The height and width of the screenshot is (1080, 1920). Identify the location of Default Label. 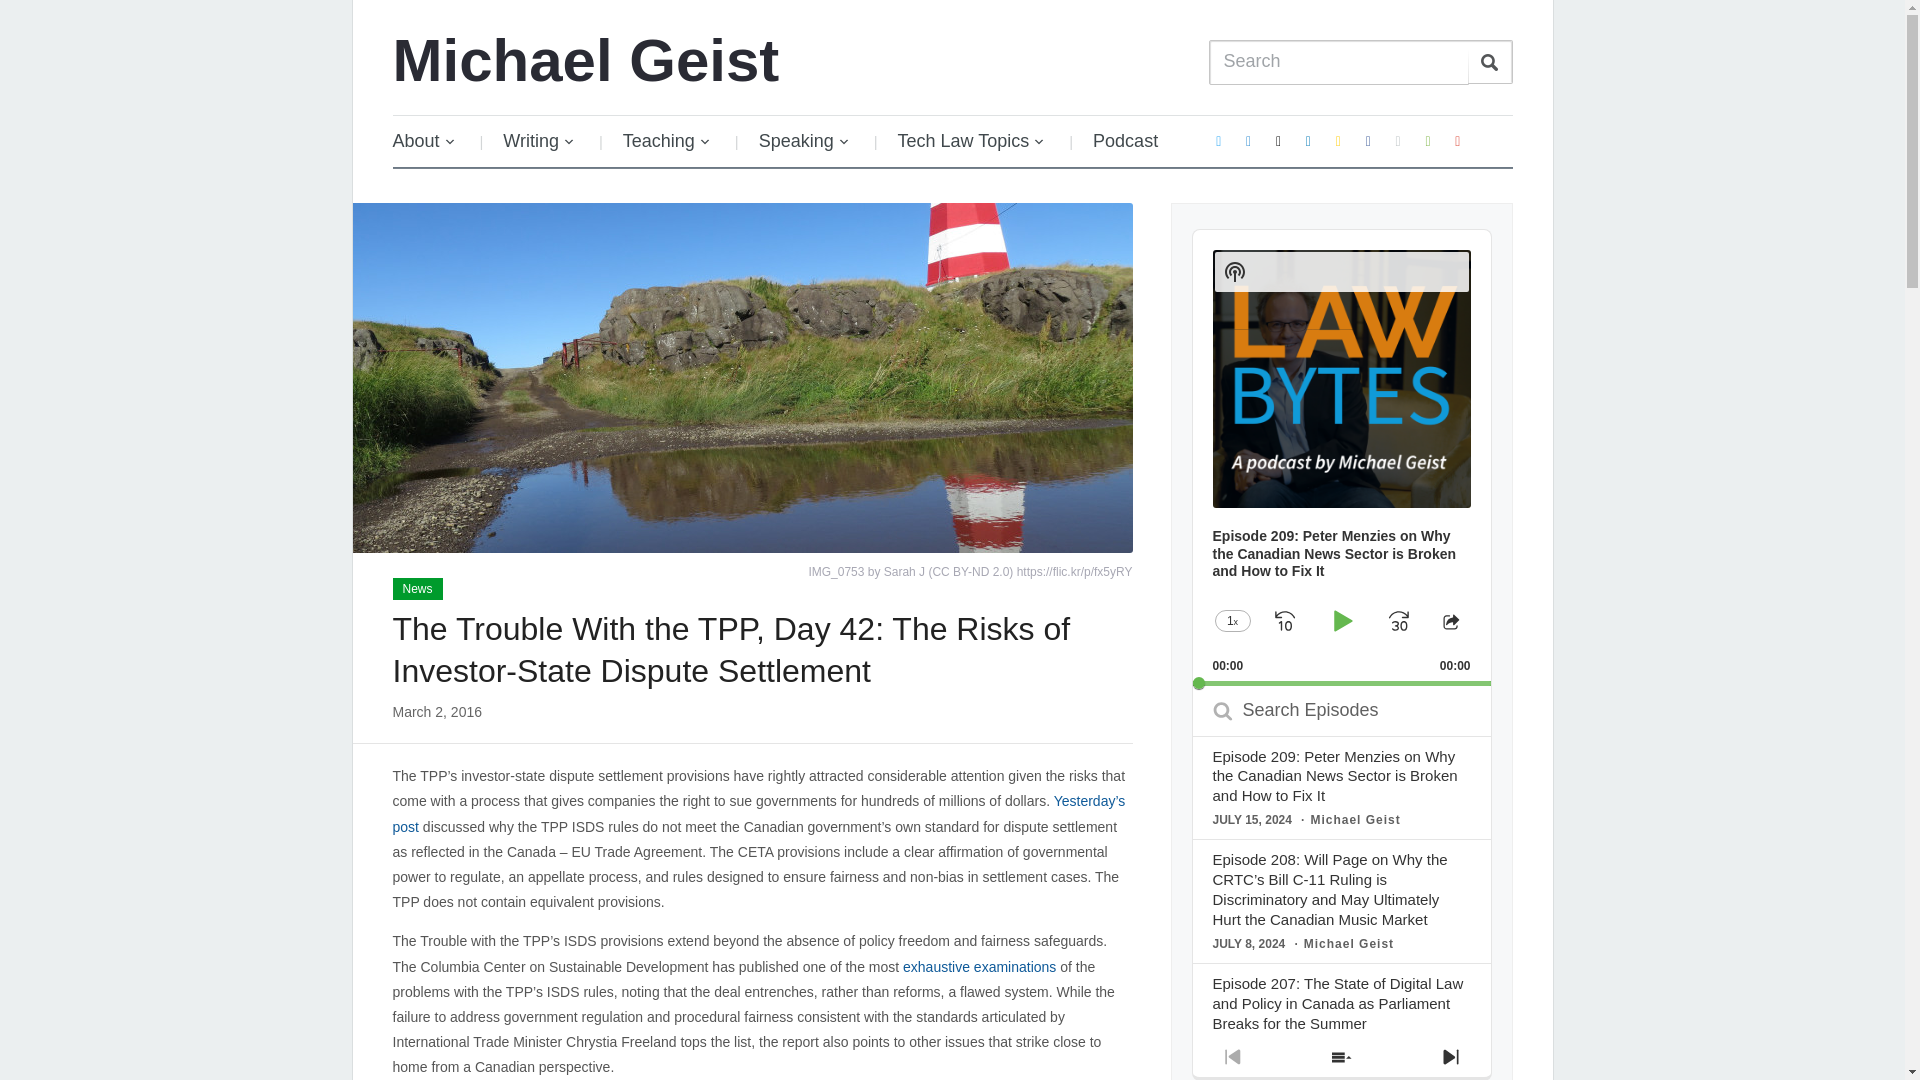
(1458, 140).